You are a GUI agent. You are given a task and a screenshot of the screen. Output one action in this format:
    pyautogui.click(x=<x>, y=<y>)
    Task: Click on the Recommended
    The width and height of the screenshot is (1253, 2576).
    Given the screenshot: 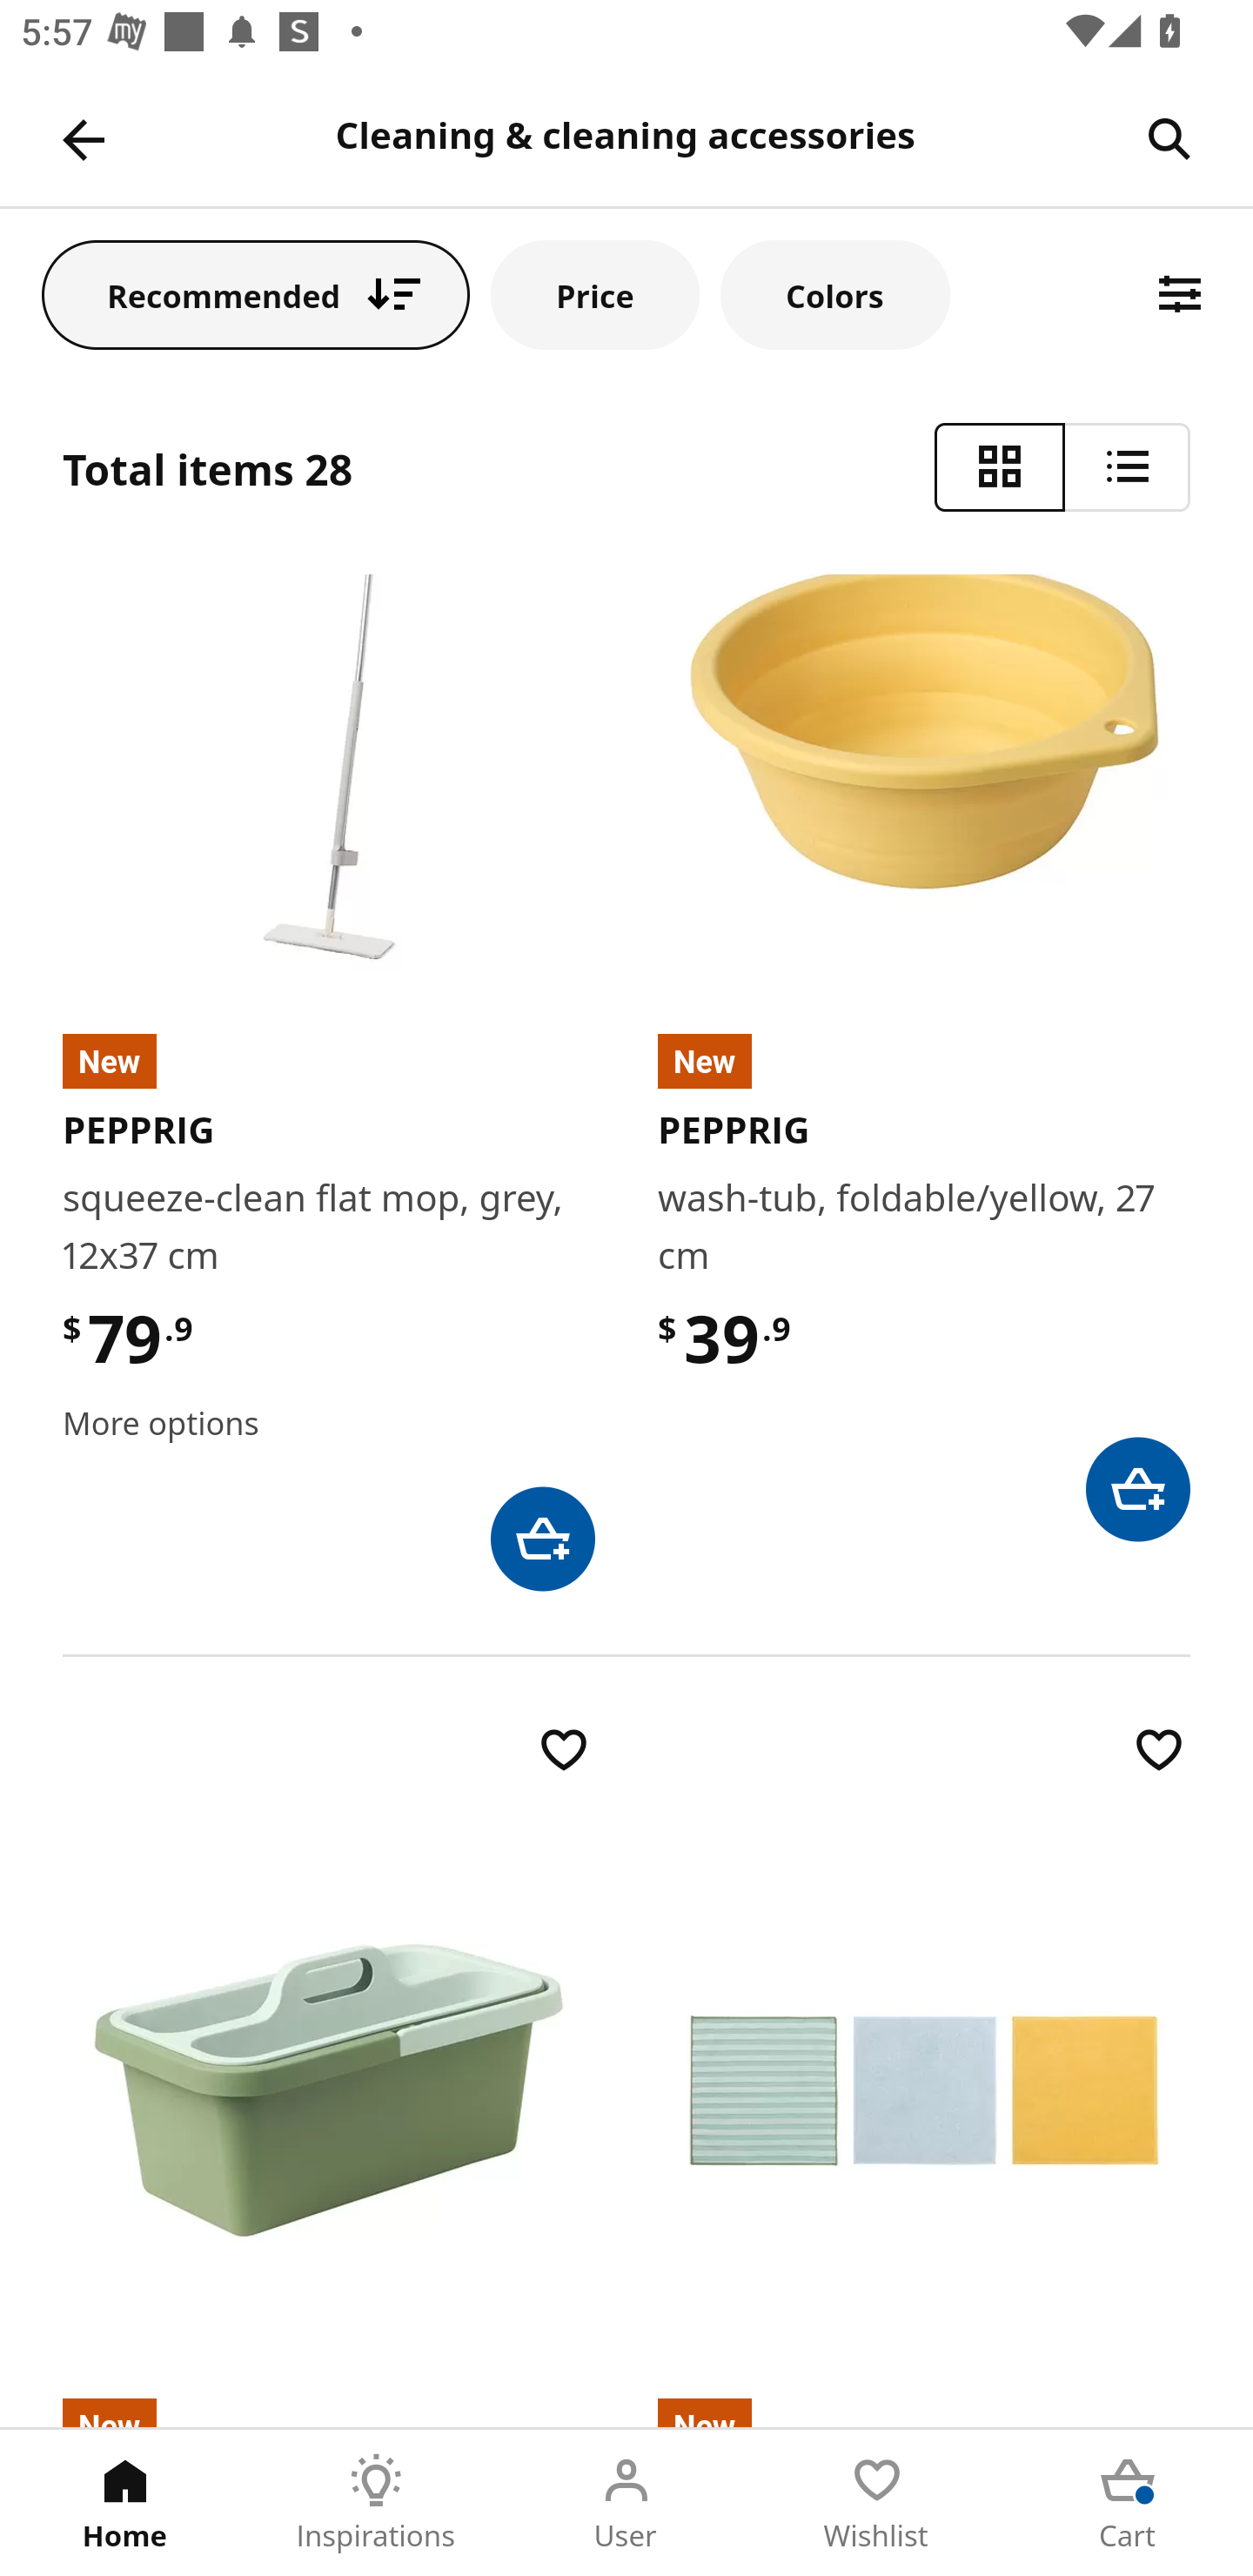 What is the action you would take?
    pyautogui.click(x=256, y=294)
    